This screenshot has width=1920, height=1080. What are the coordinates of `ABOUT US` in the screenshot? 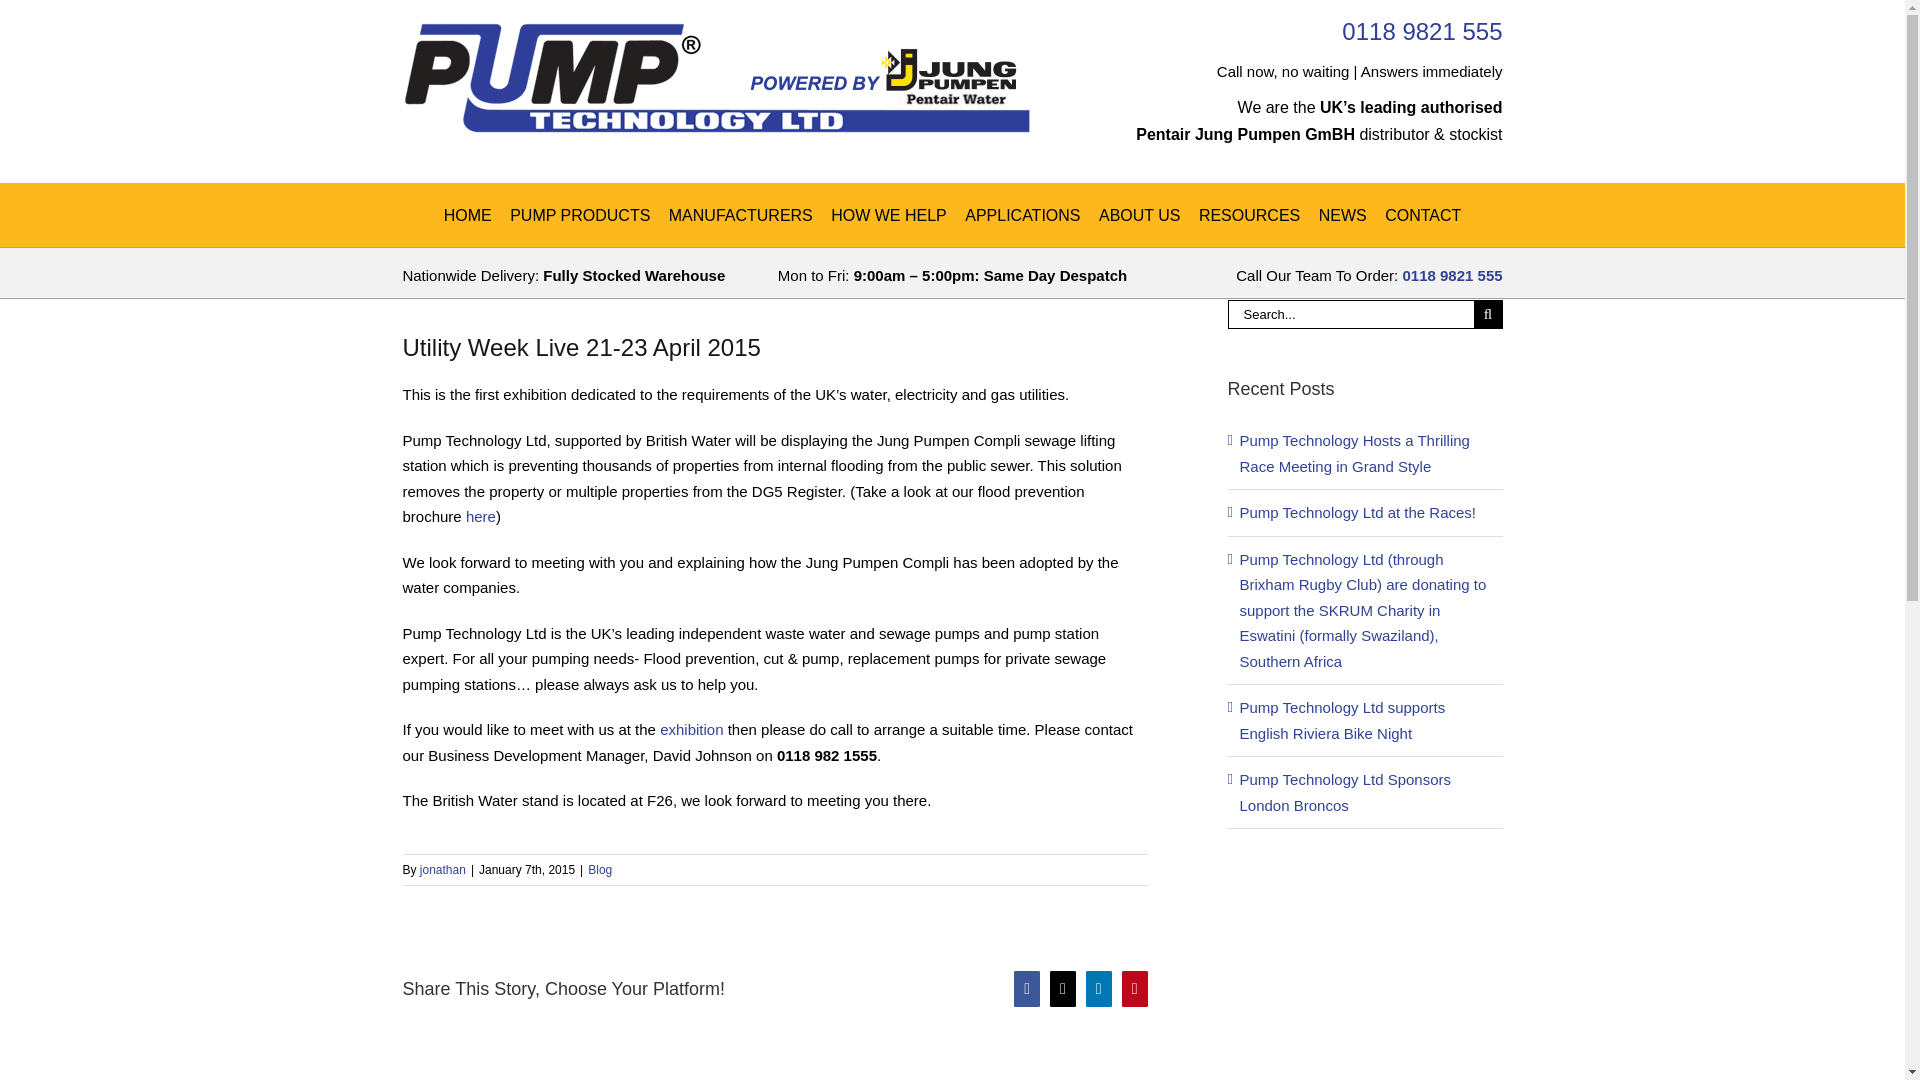 It's located at (1139, 214).